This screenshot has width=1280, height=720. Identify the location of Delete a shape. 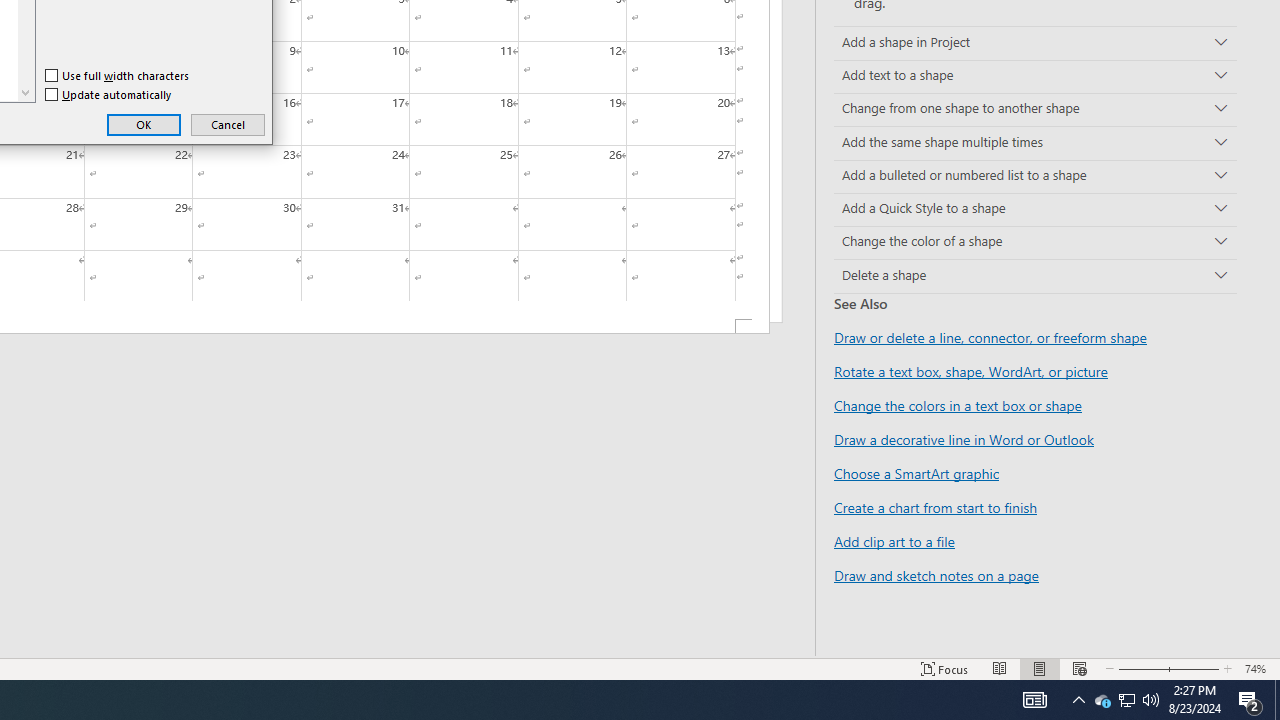
(118, 76).